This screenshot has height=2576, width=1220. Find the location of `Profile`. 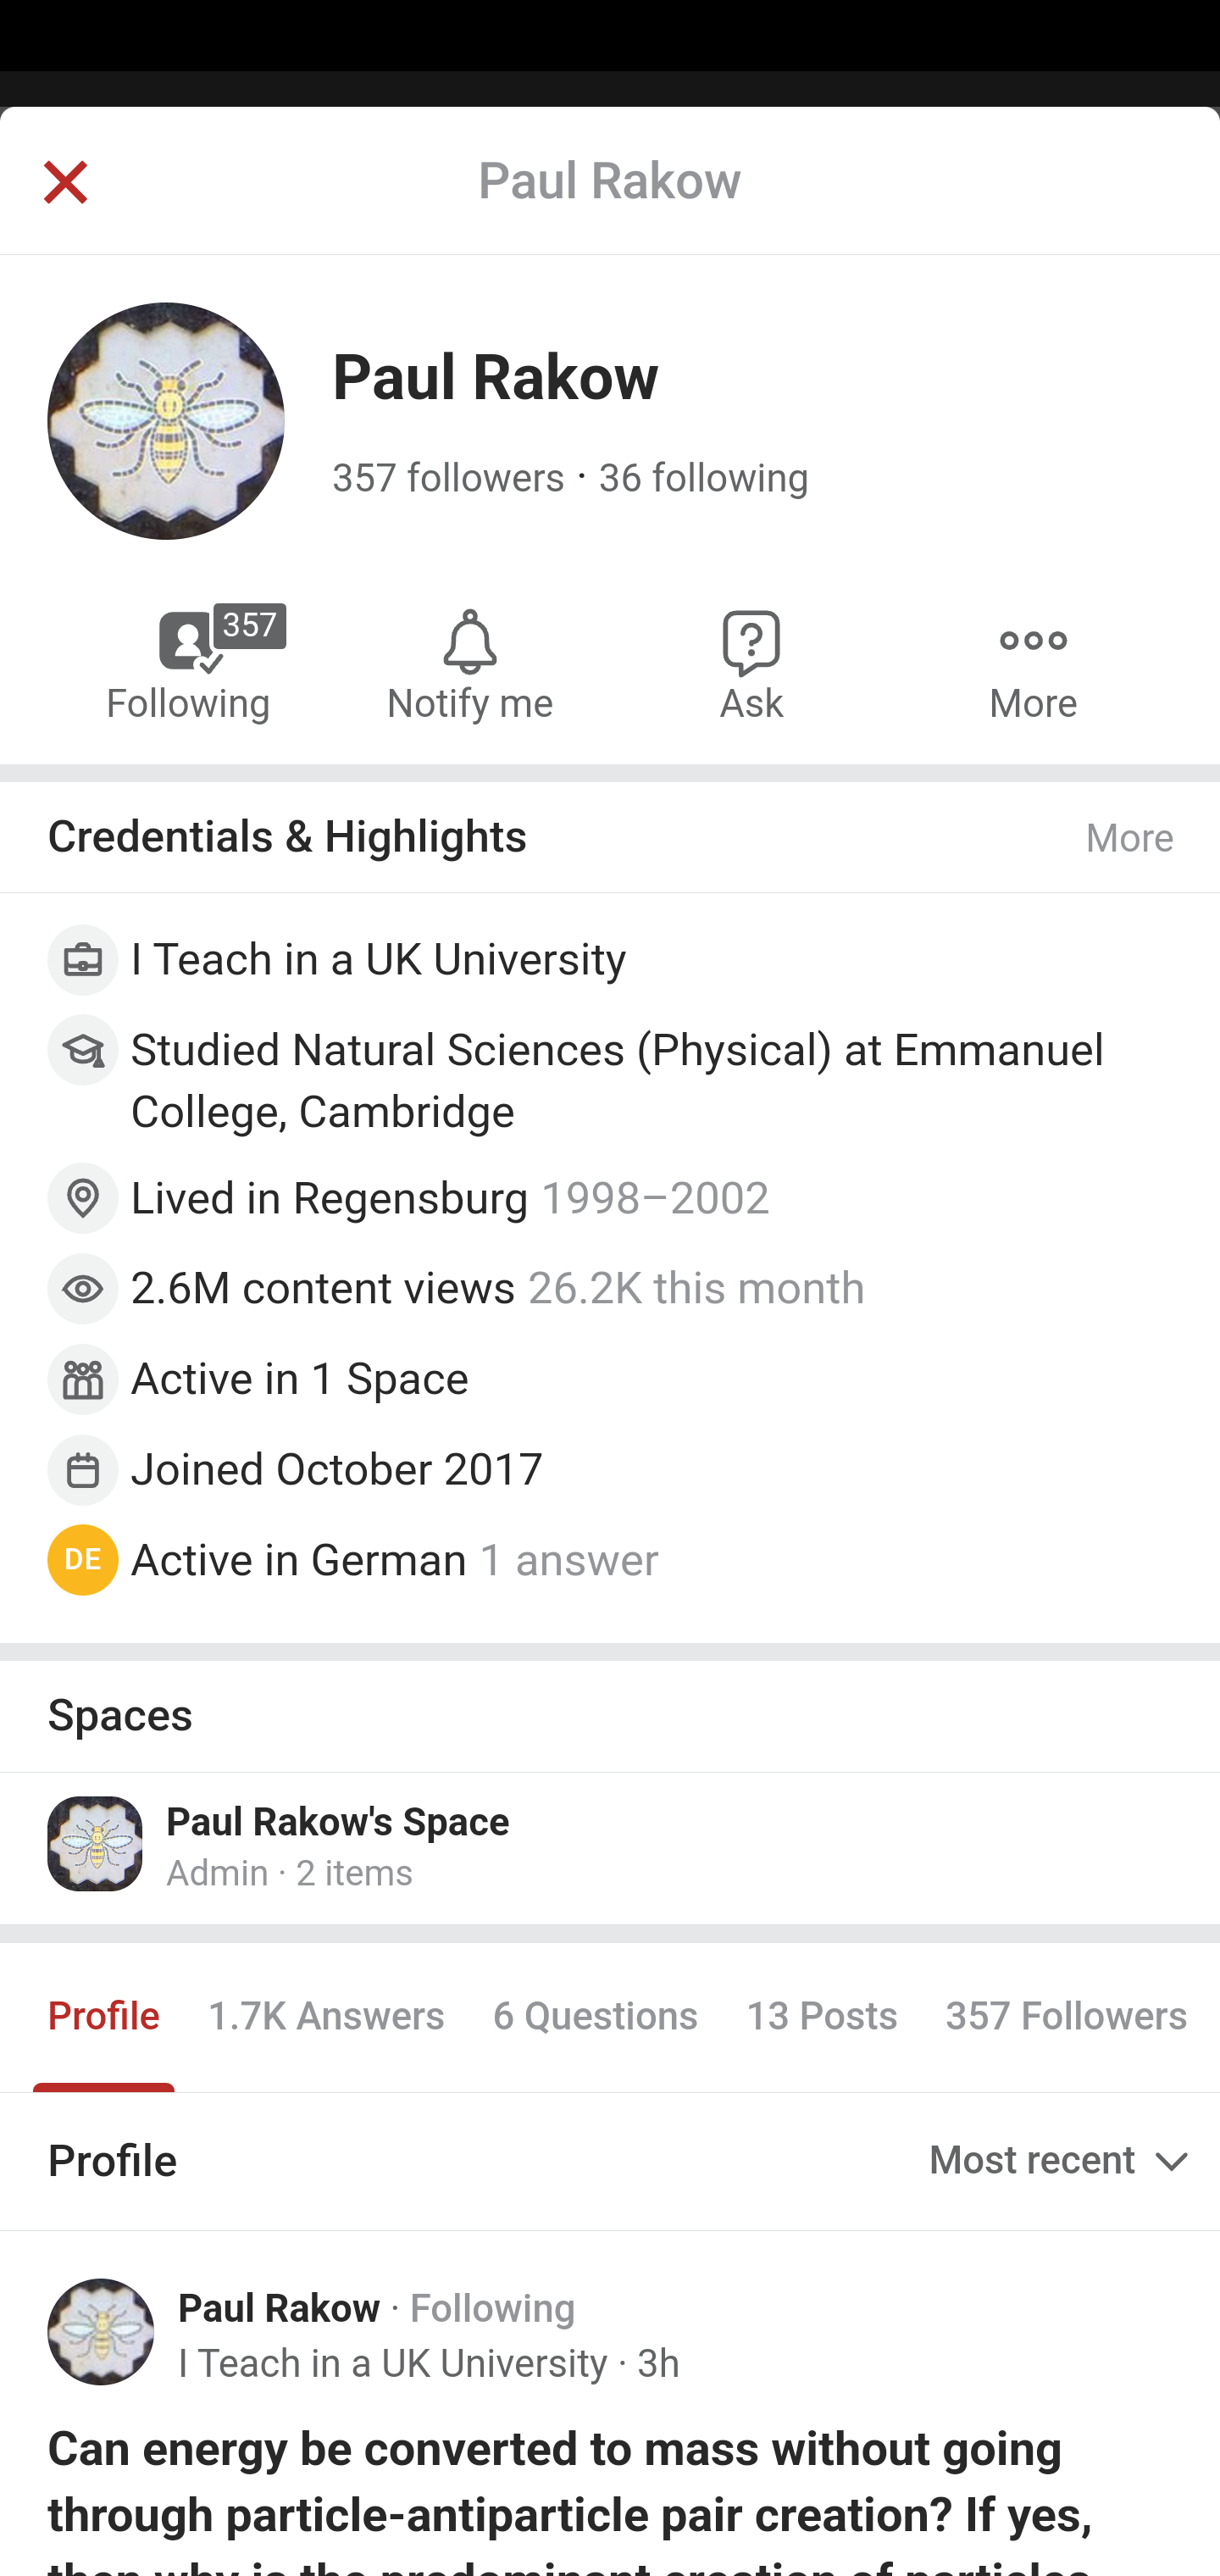

Profile is located at coordinates (105, 2017).